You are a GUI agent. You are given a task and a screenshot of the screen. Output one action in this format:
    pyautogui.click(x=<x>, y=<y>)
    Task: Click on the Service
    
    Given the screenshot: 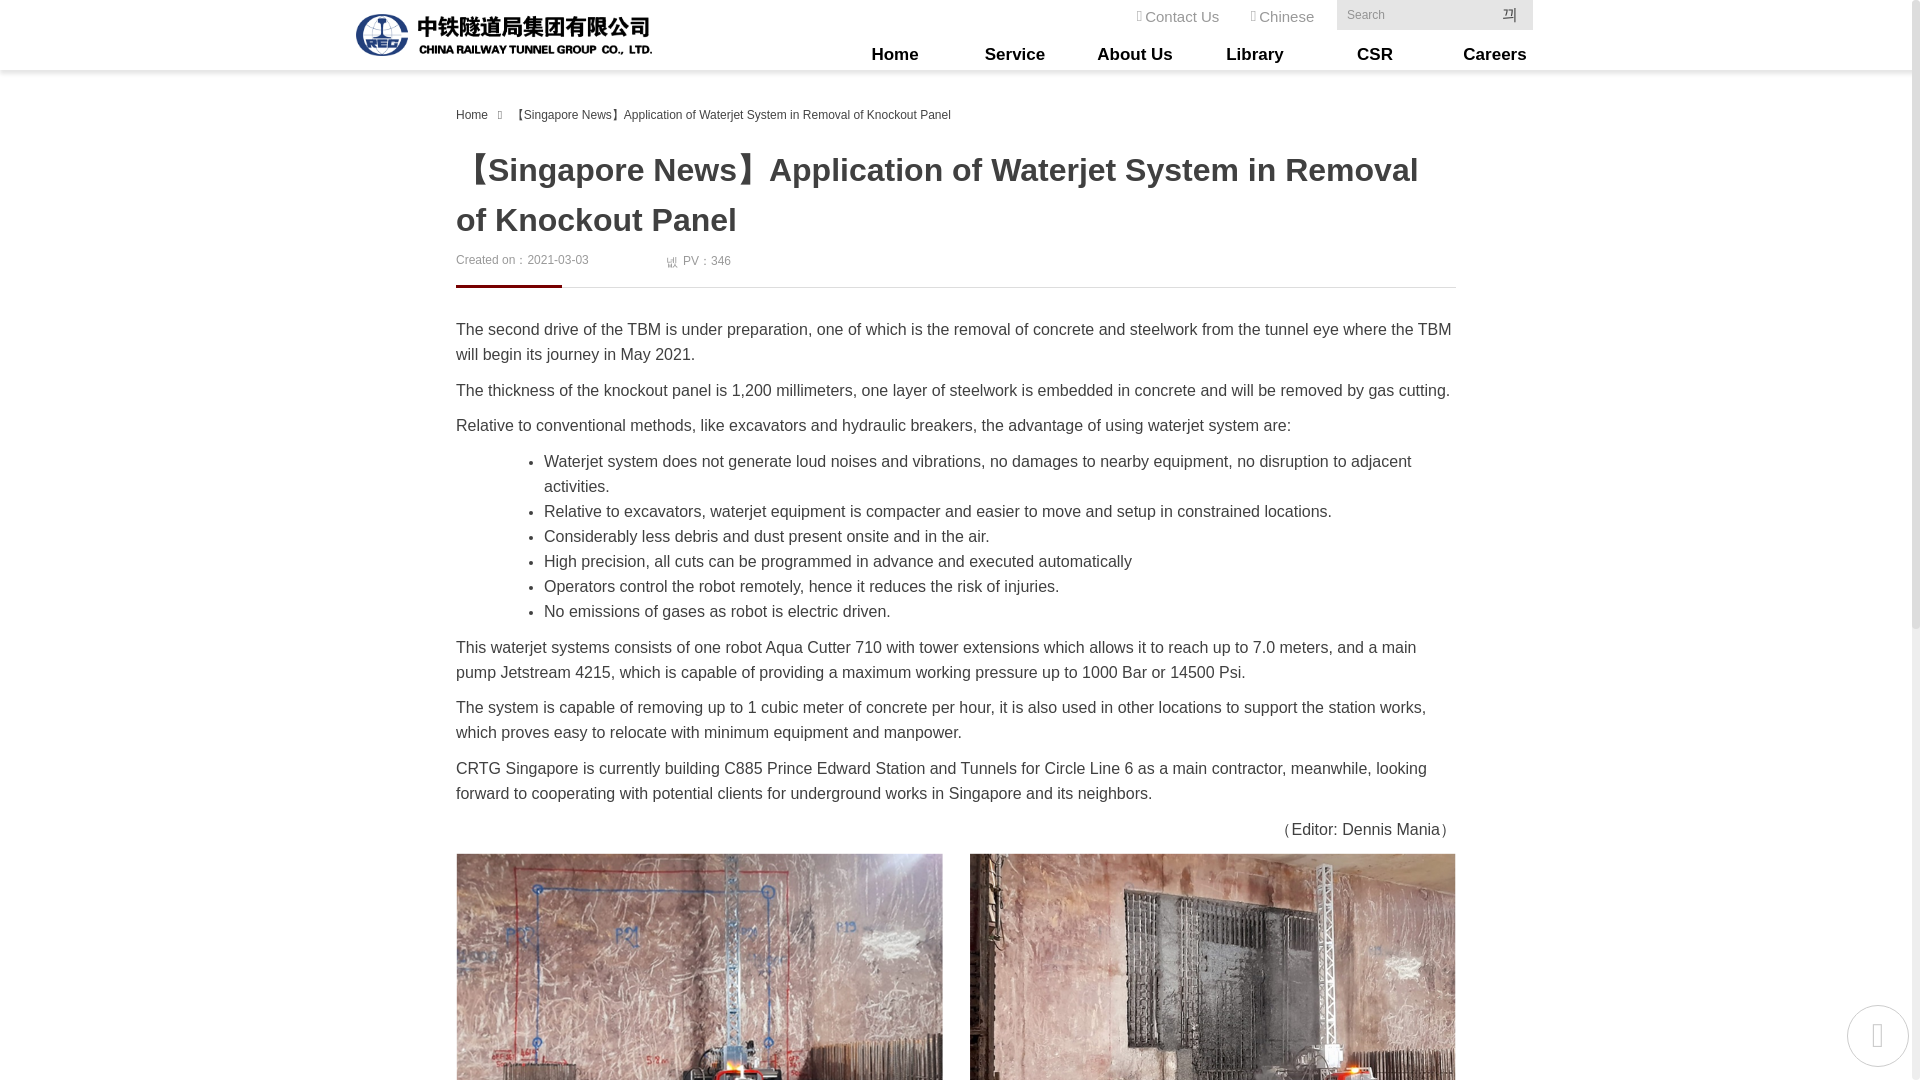 What is the action you would take?
    pyautogui.click(x=1014, y=54)
    